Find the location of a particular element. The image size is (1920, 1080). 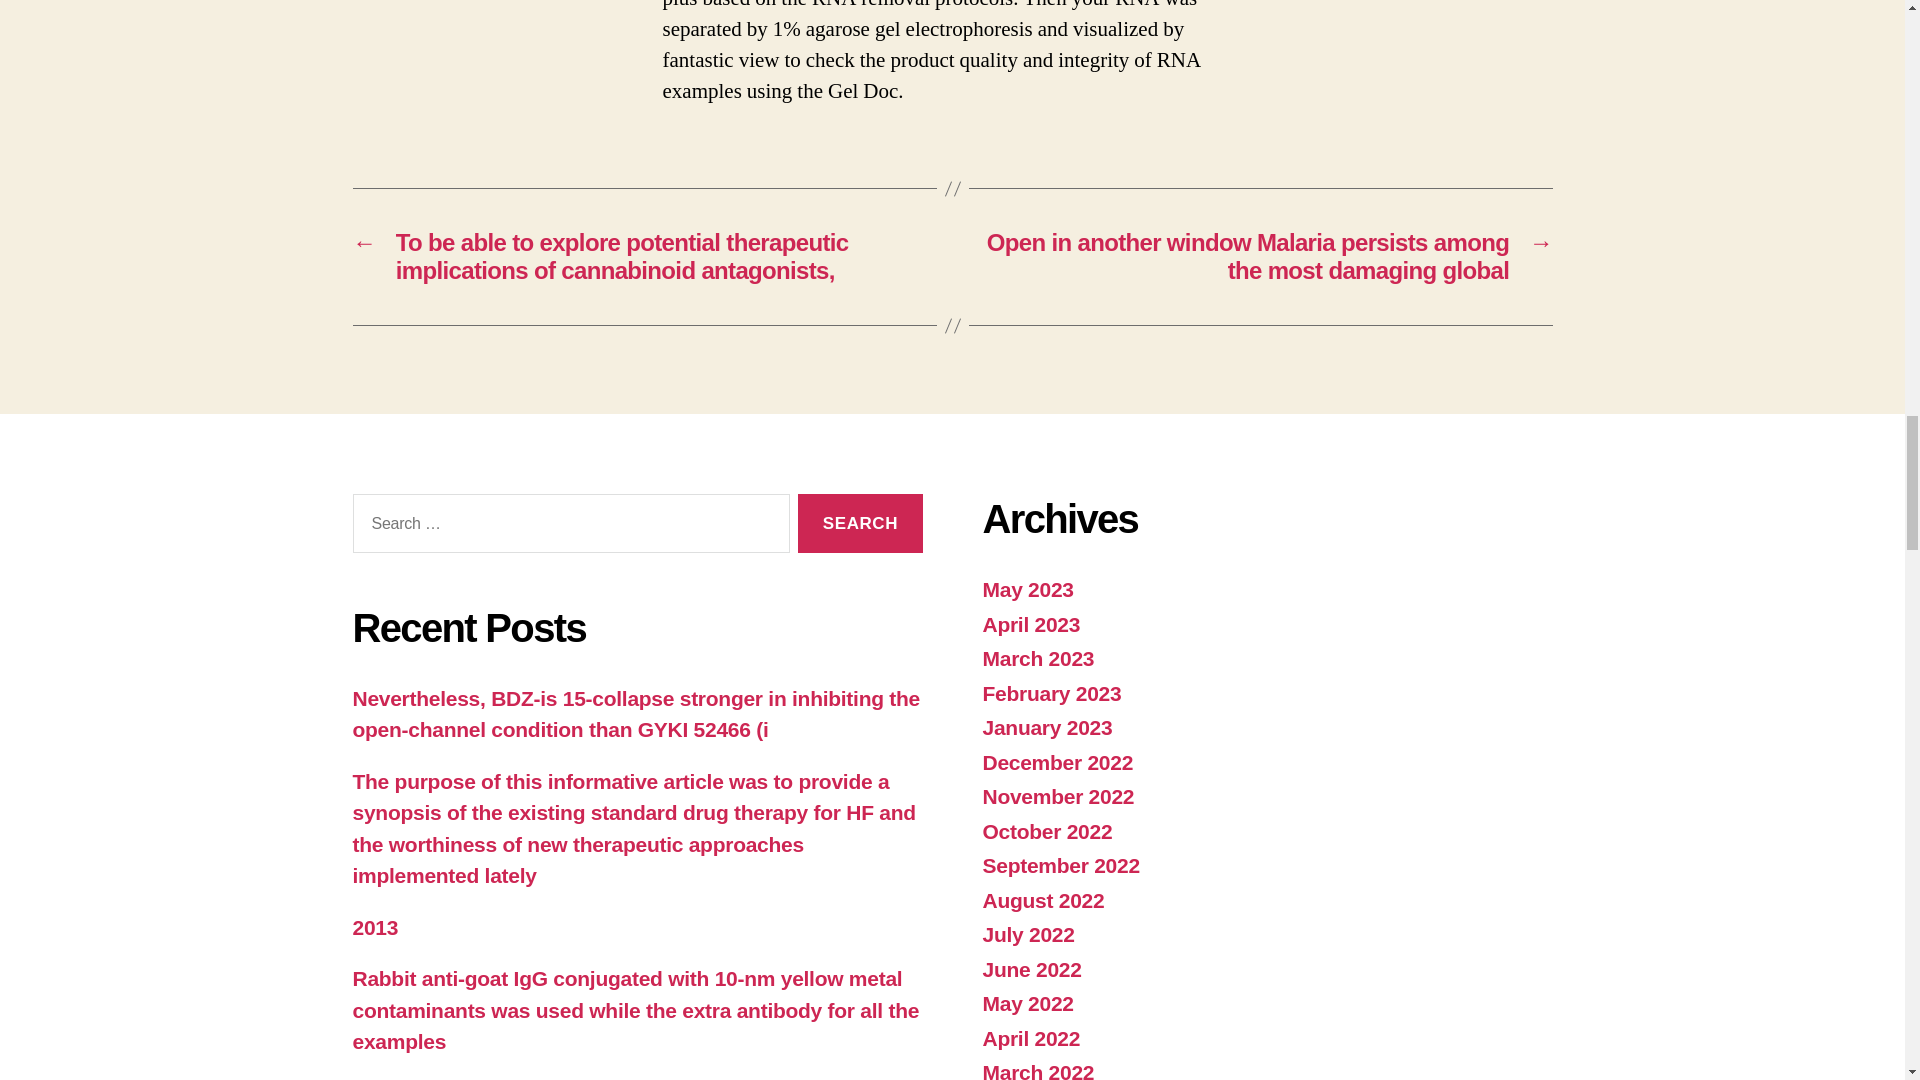

September 2022 is located at coordinates (1060, 865).